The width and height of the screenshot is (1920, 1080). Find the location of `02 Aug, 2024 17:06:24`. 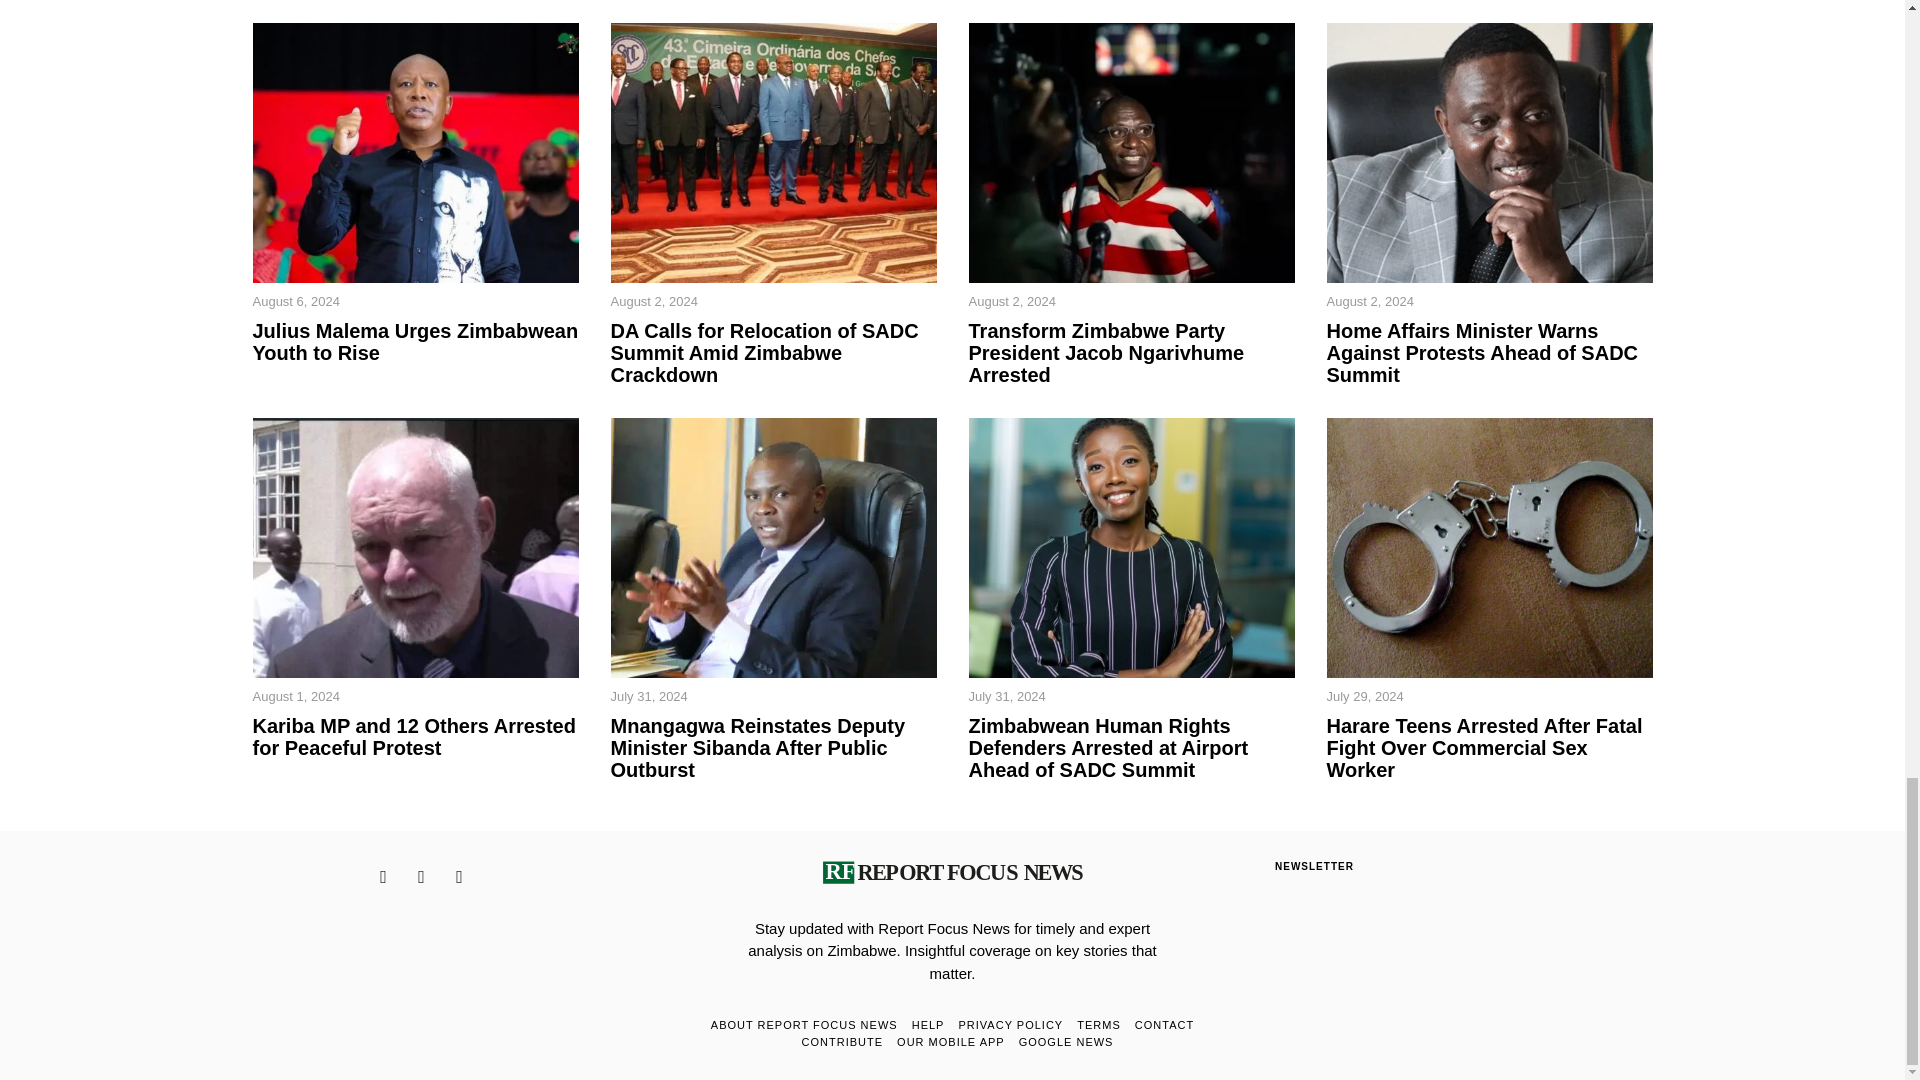

02 Aug, 2024 17:06:24 is located at coordinates (1010, 302).